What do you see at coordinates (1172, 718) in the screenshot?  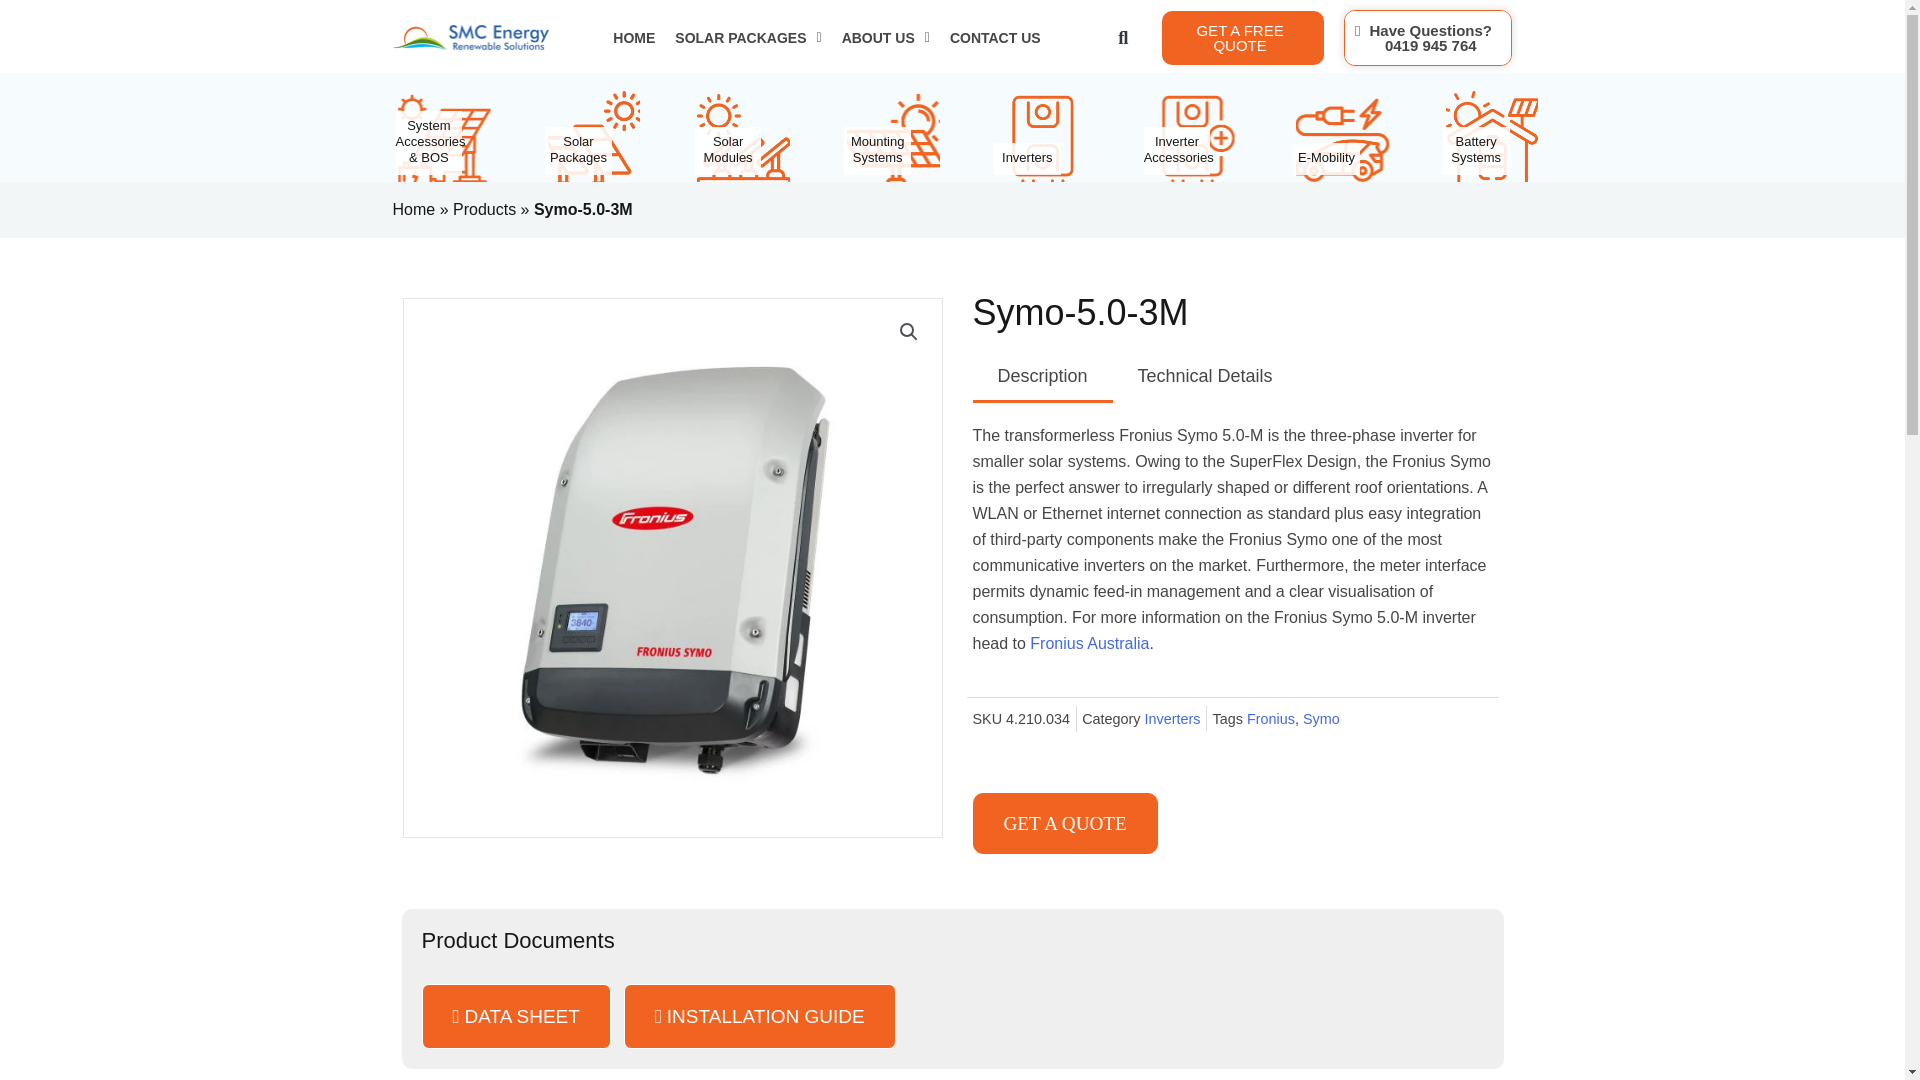 I see `Inverters` at bounding box center [1172, 718].